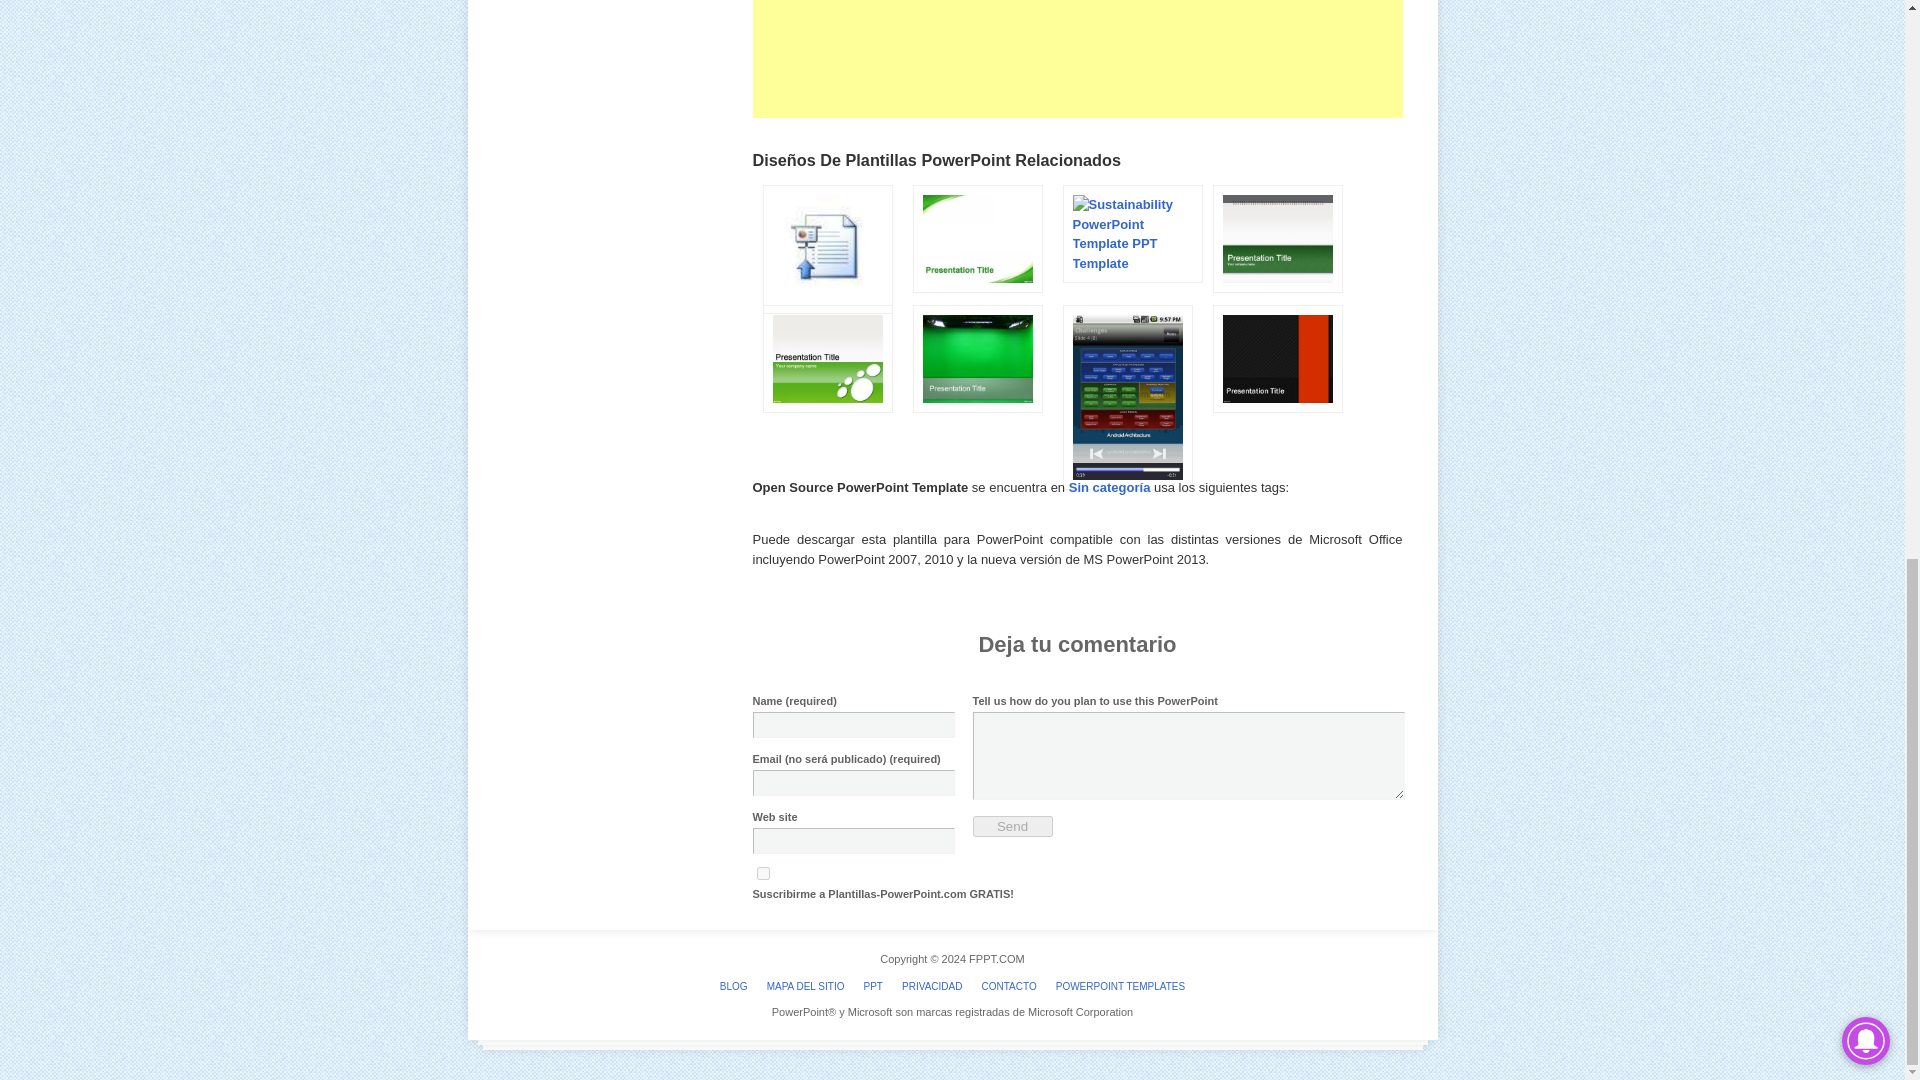  What do you see at coordinates (1012, 826) in the screenshot?
I see `Send` at bounding box center [1012, 826].